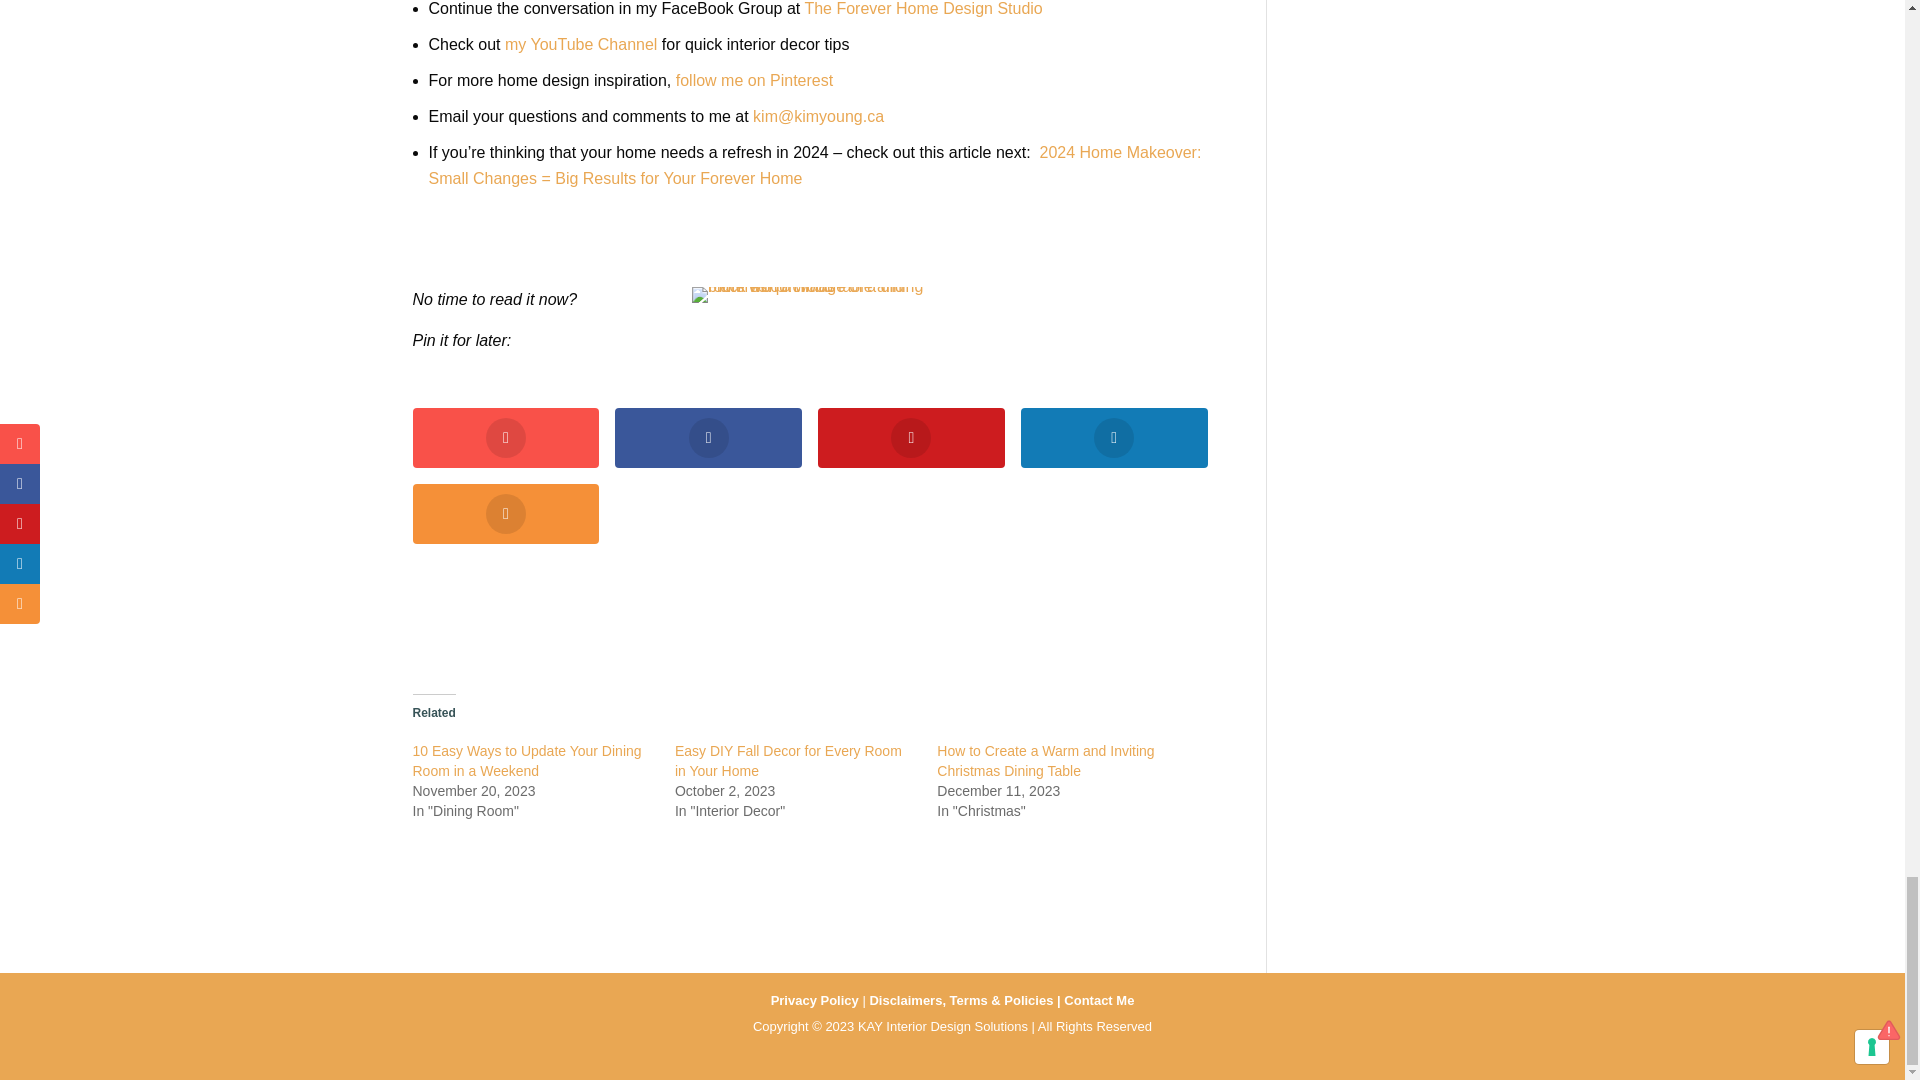 The width and height of the screenshot is (1920, 1080). I want to click on 10 Easy Ways to Update Your Dining Room in a Weekend, so click(526, 760).